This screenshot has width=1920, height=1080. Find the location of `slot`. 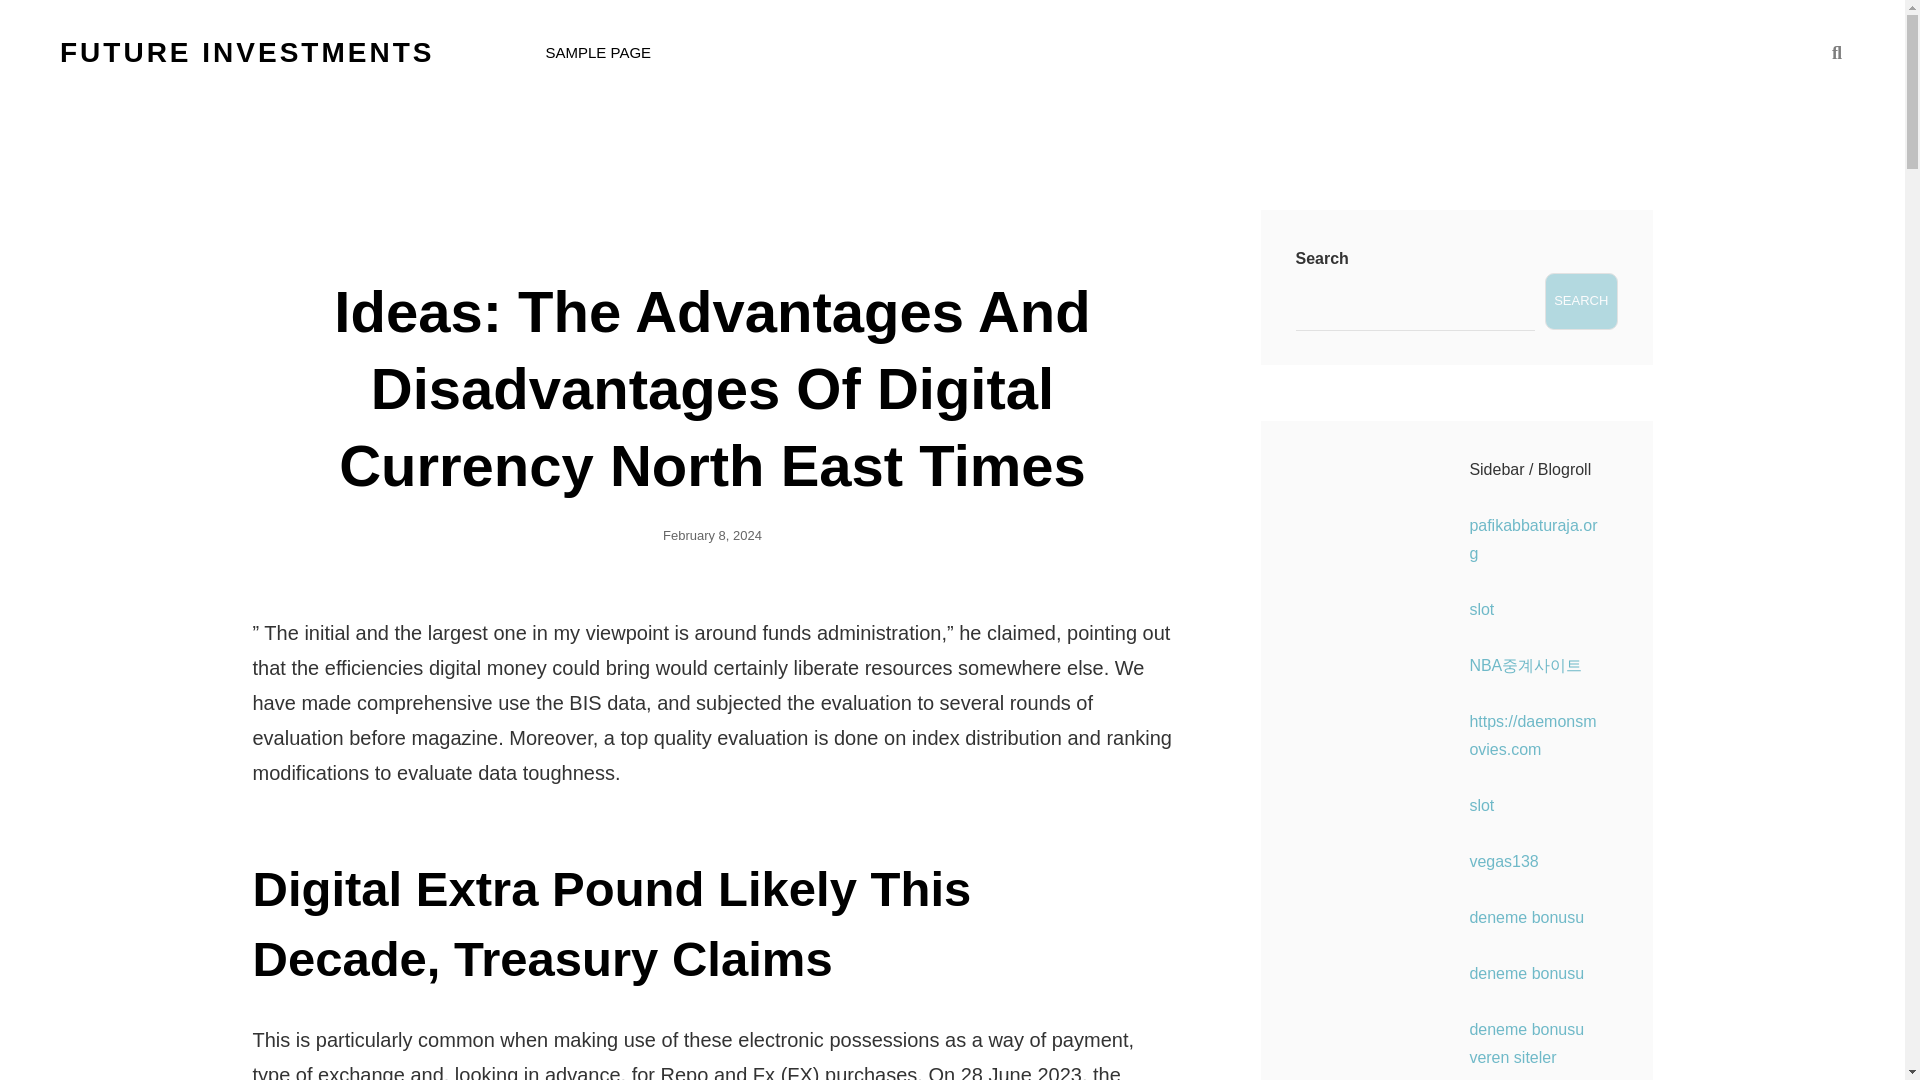

slot is located at coordinates (1480, 608).